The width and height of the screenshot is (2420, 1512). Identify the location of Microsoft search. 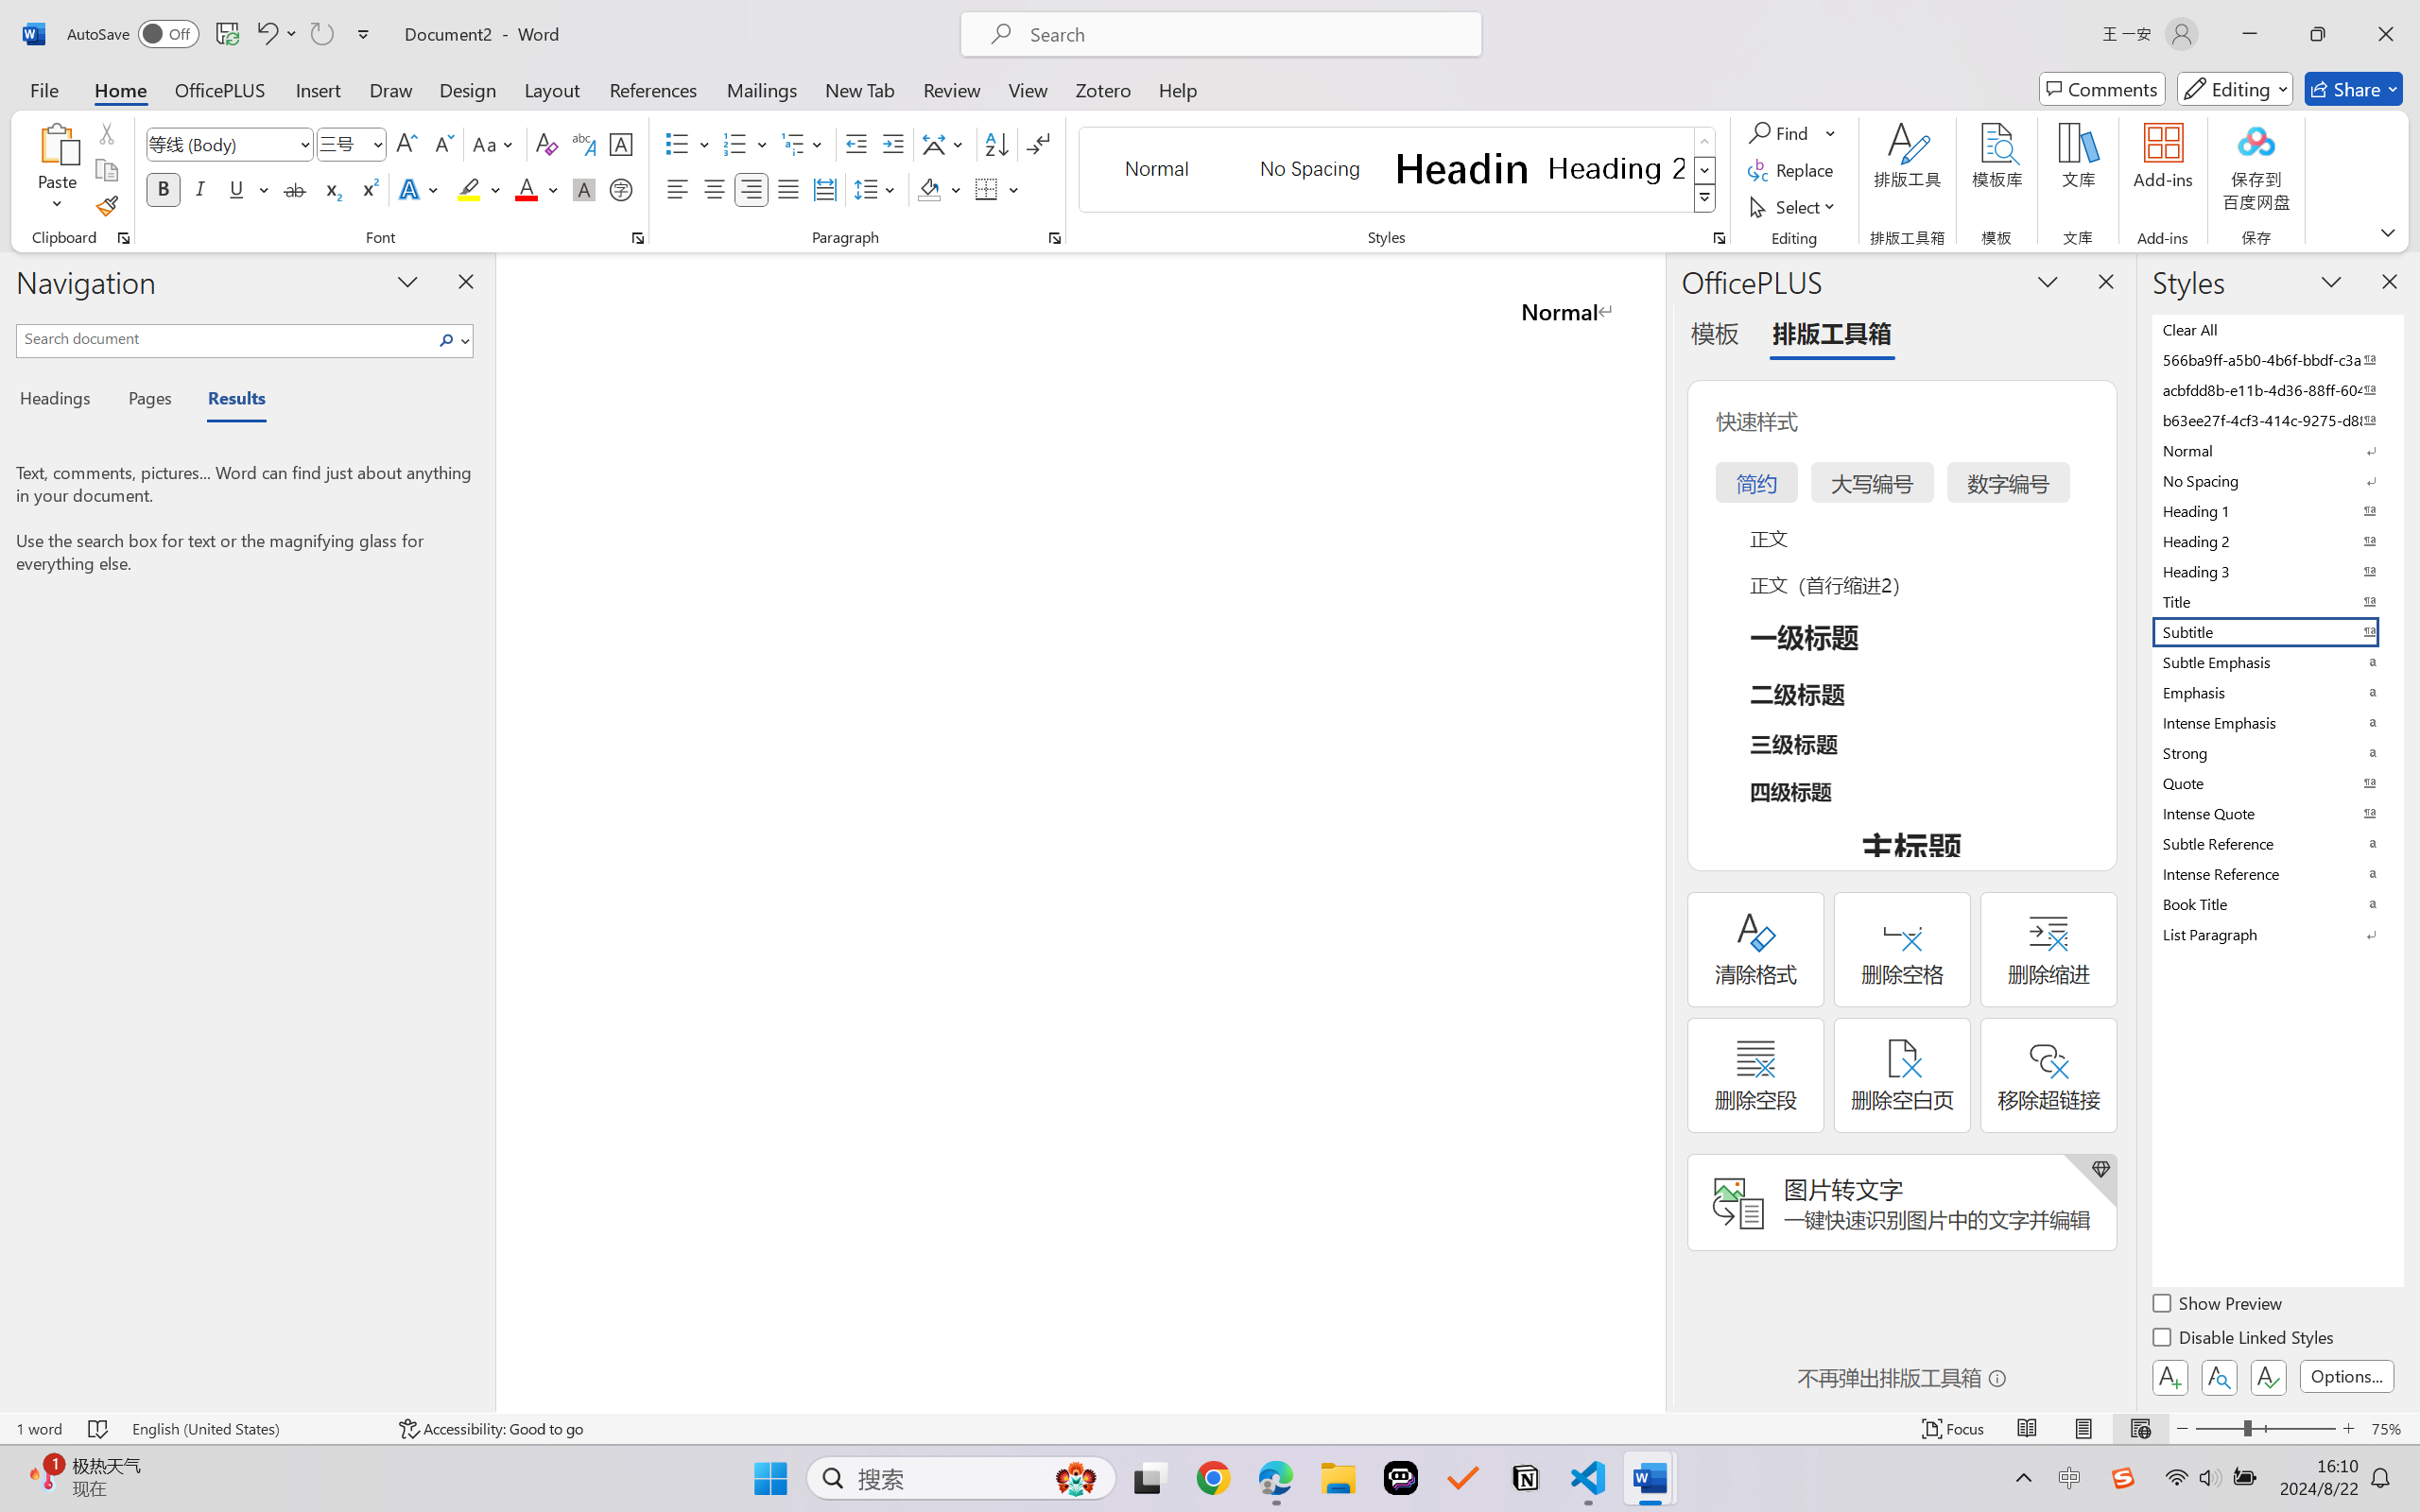
(1246, 34).